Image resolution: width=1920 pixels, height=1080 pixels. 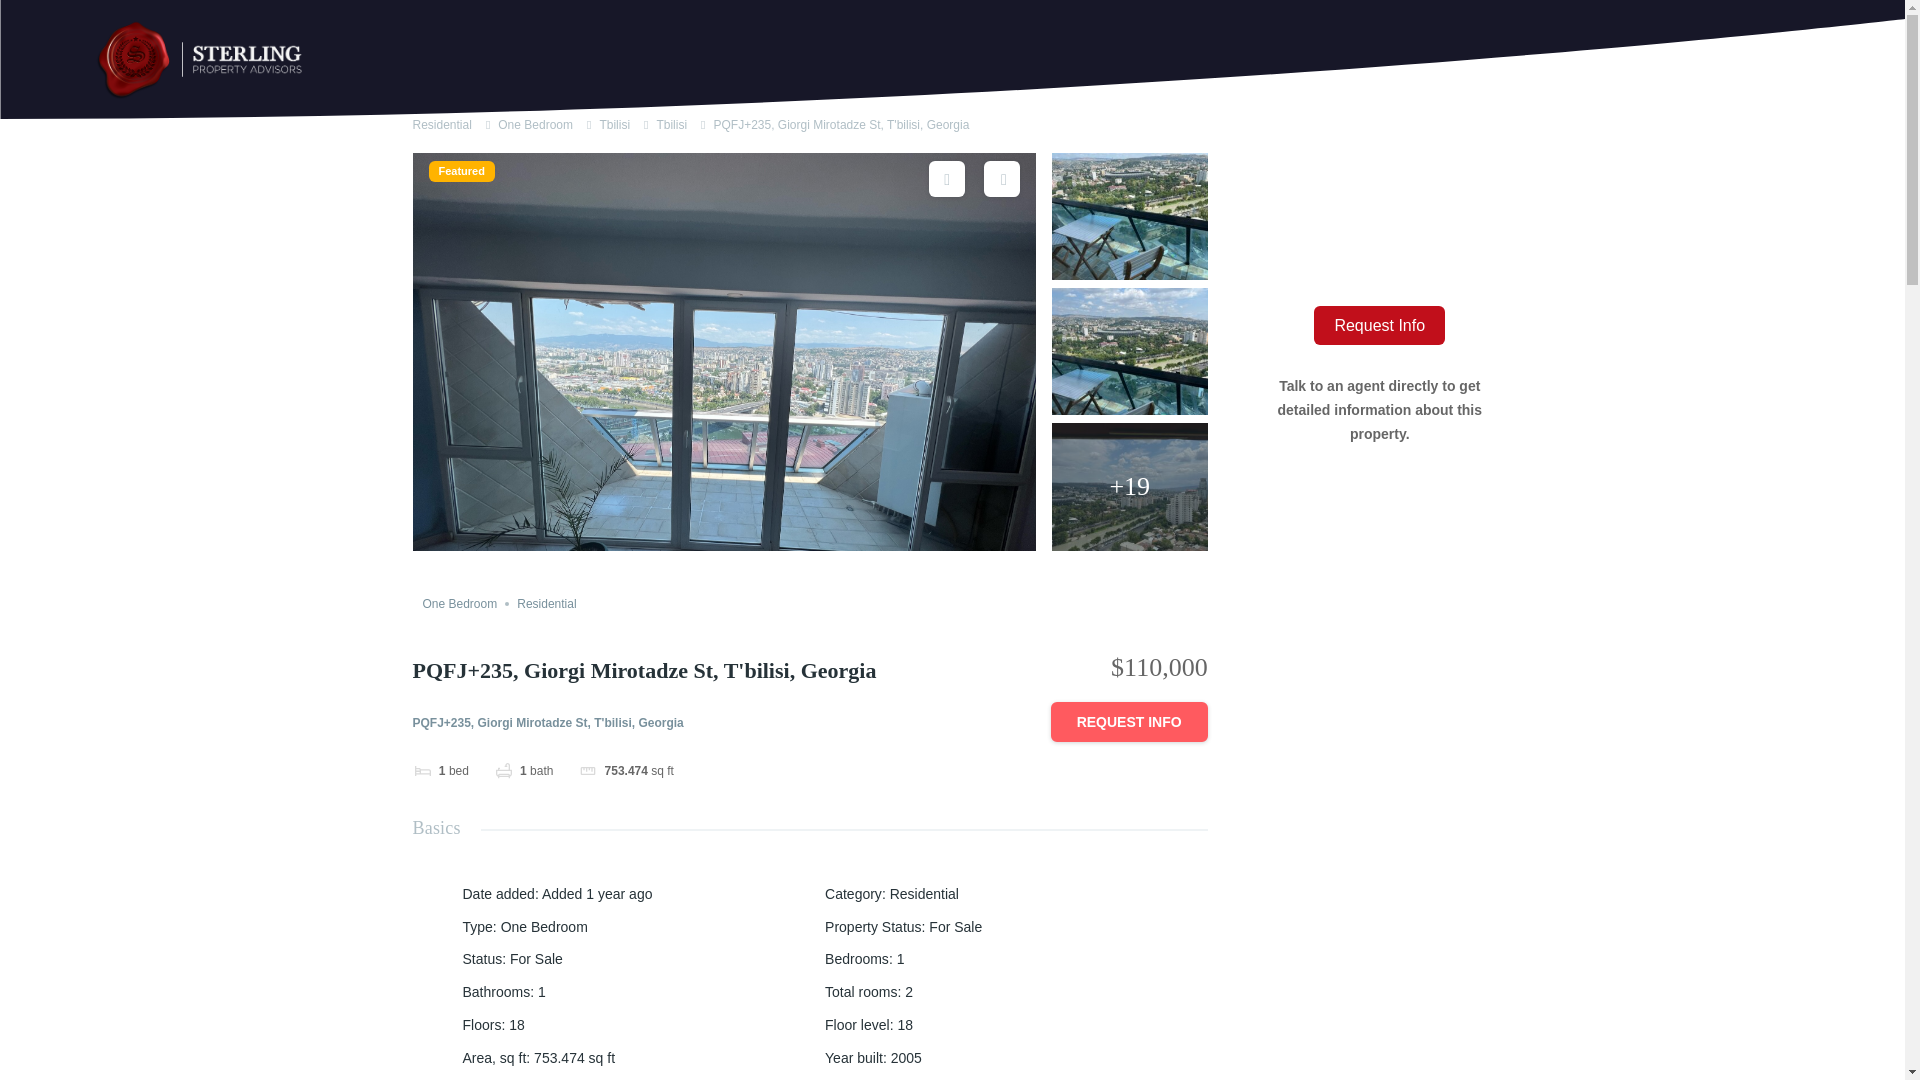 What do you see at coordinates (441, 124) in the screenshot?
I see `Residential` at bounding box center [441, 124].